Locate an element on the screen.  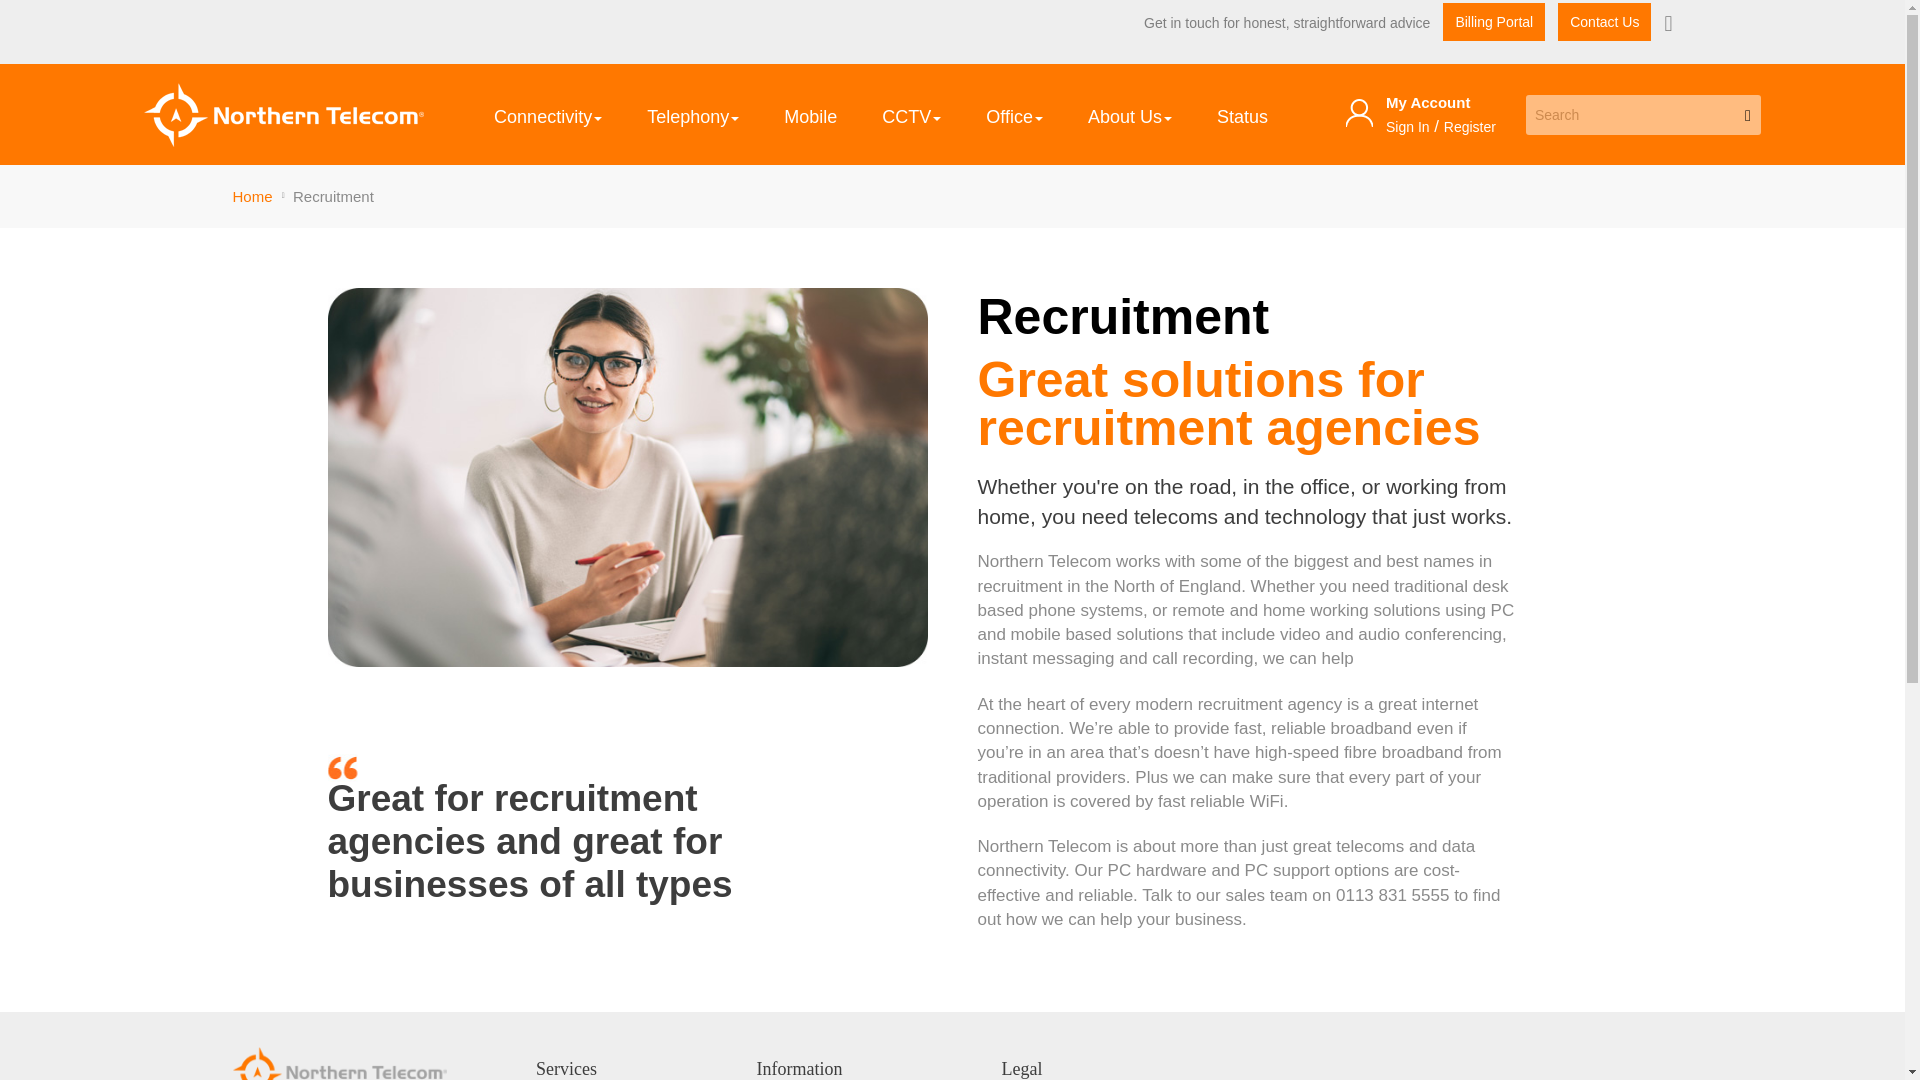
Telephony is located at coordinates (692, 114).